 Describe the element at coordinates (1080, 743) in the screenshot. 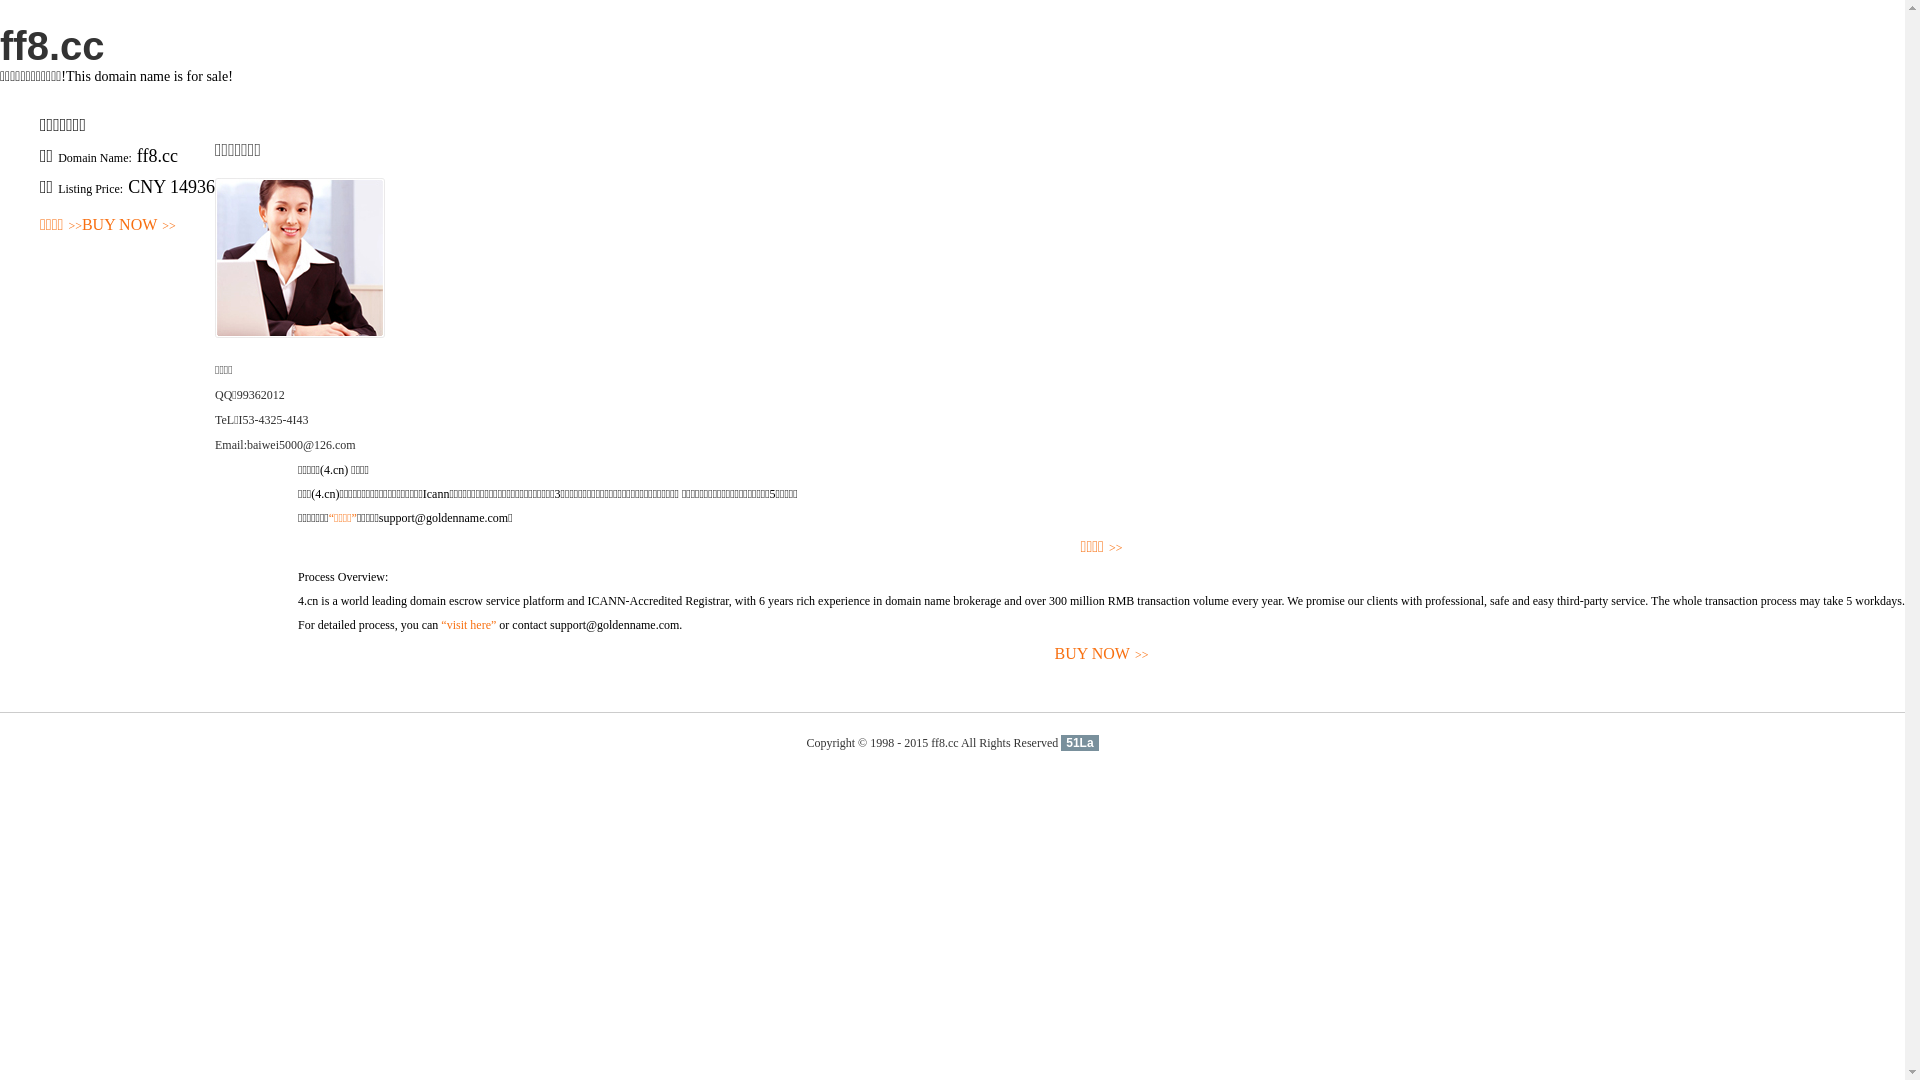

I see `51La` at that location.